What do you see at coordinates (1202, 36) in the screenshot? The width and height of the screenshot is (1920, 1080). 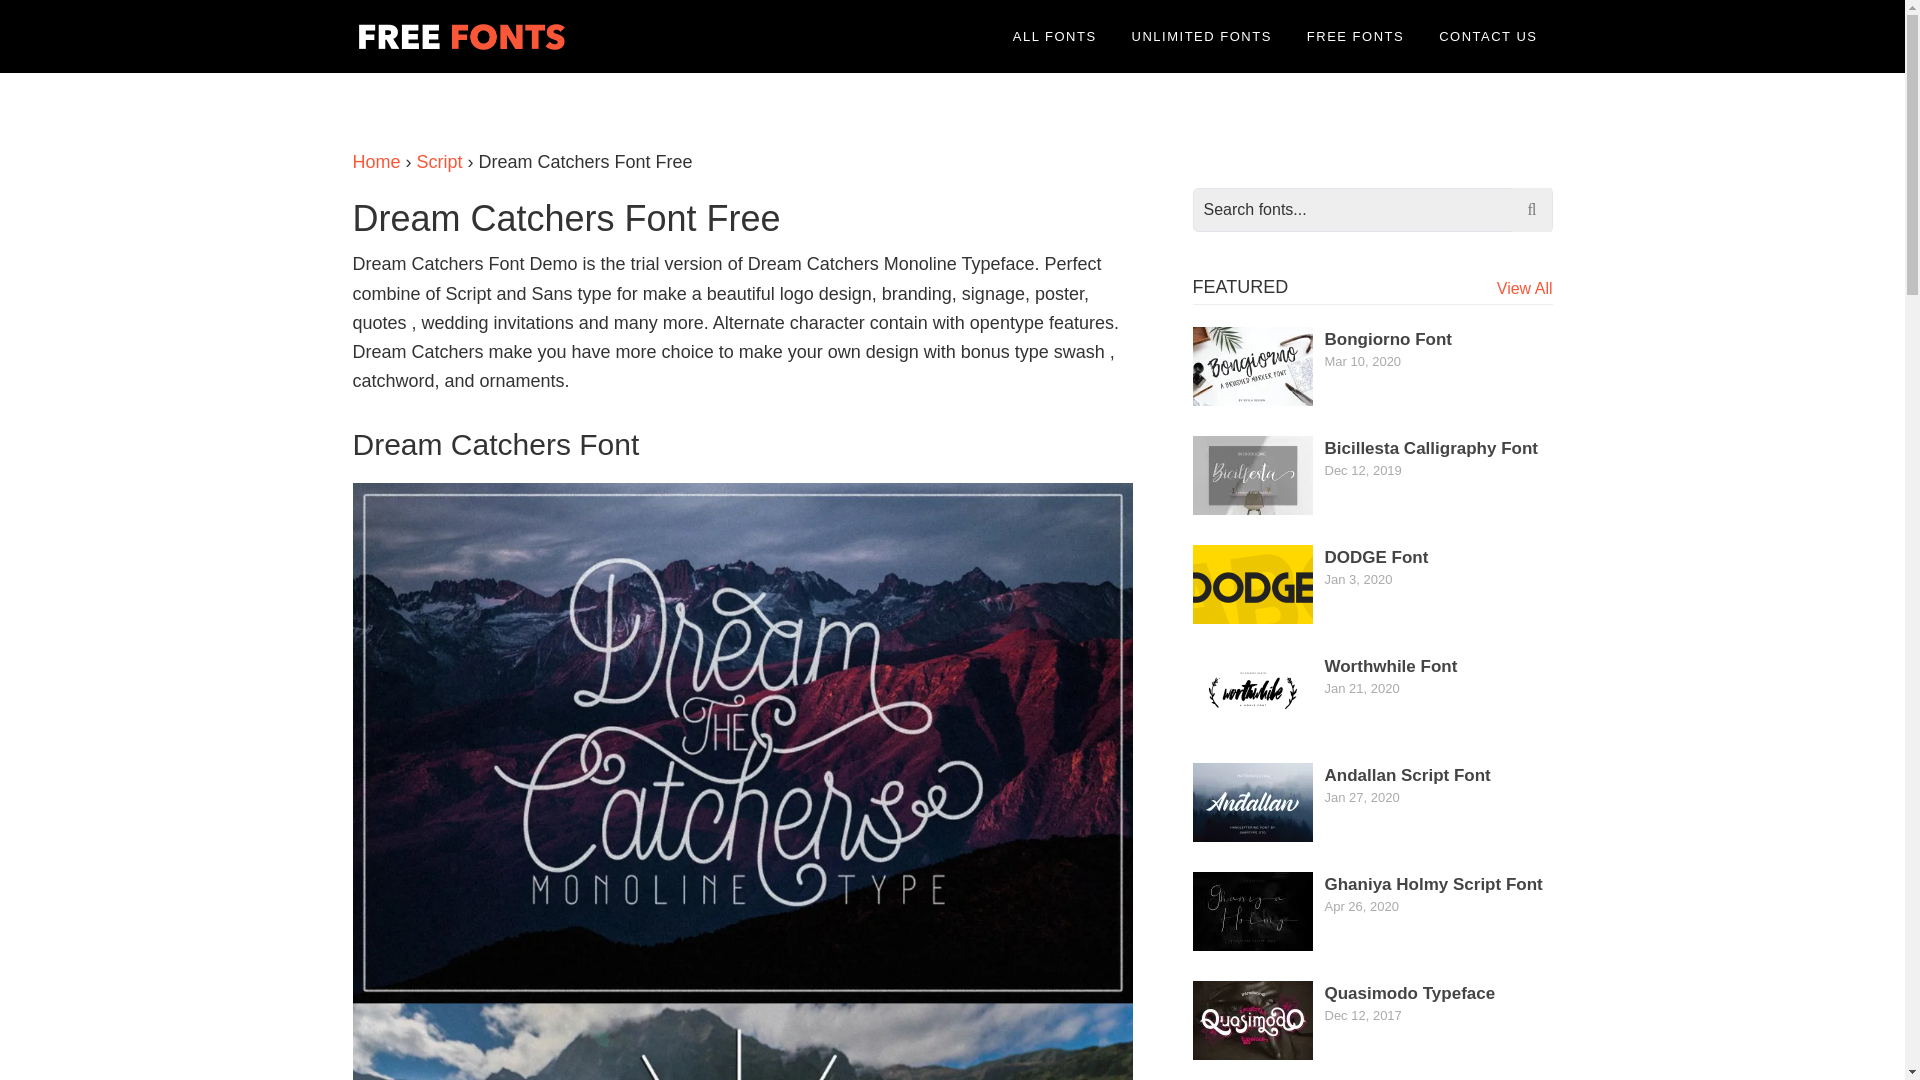 I see `UNLIMITED FONTS` at bounding box center [1202, 36].